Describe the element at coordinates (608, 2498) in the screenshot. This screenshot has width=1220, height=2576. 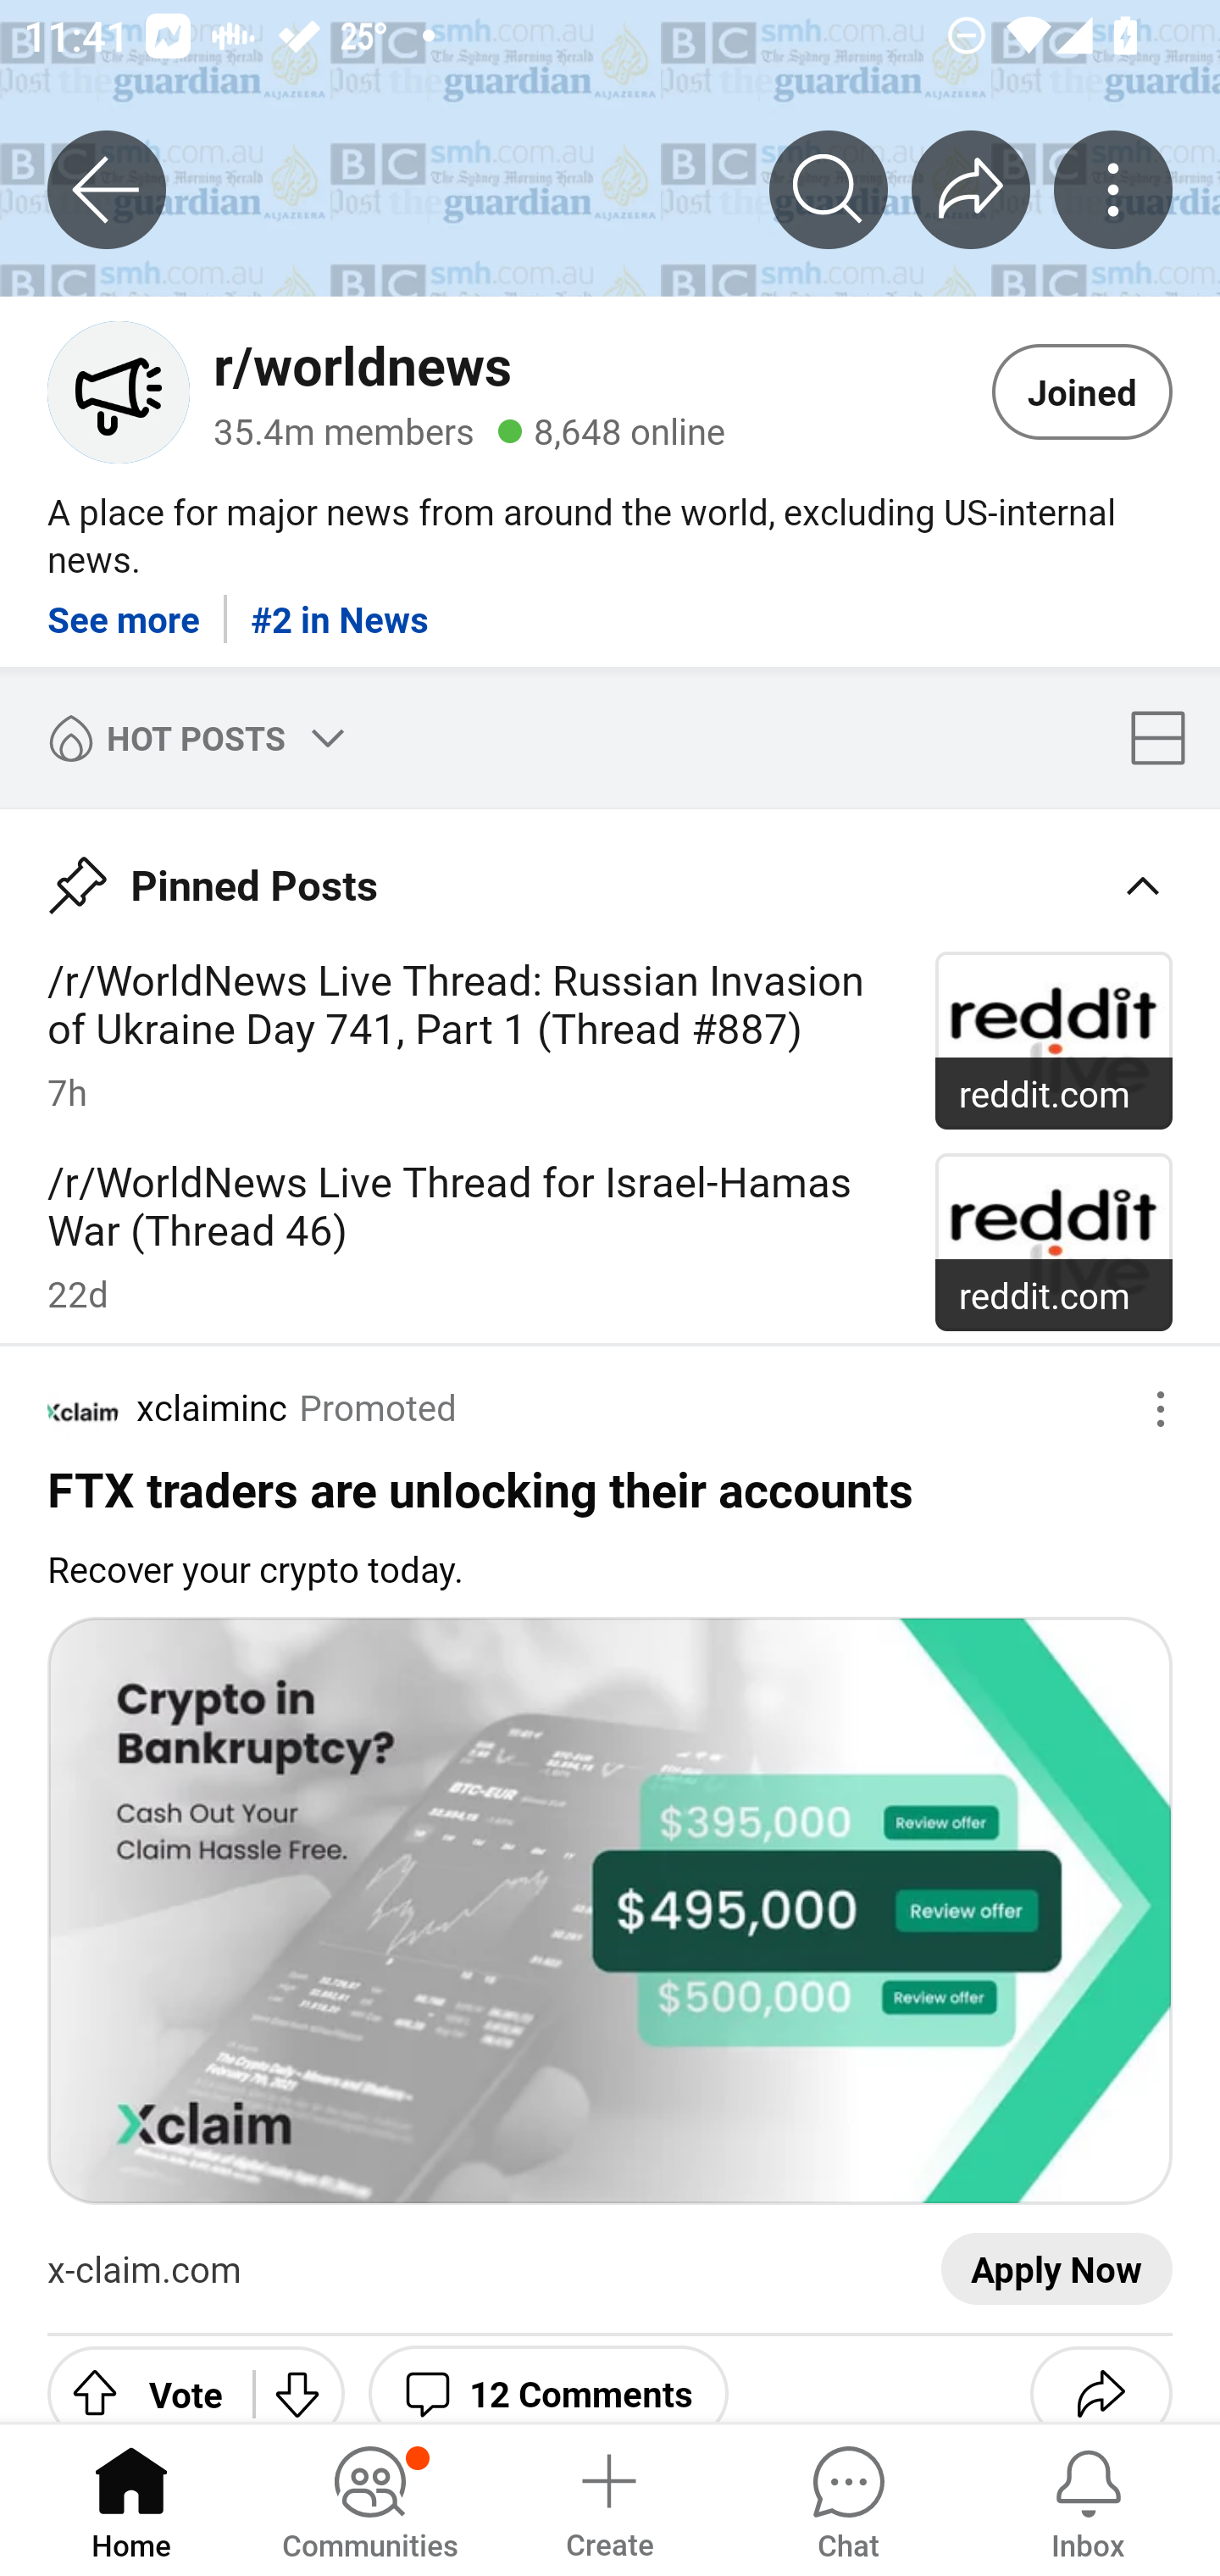
I see `Create a post Create` at that location.